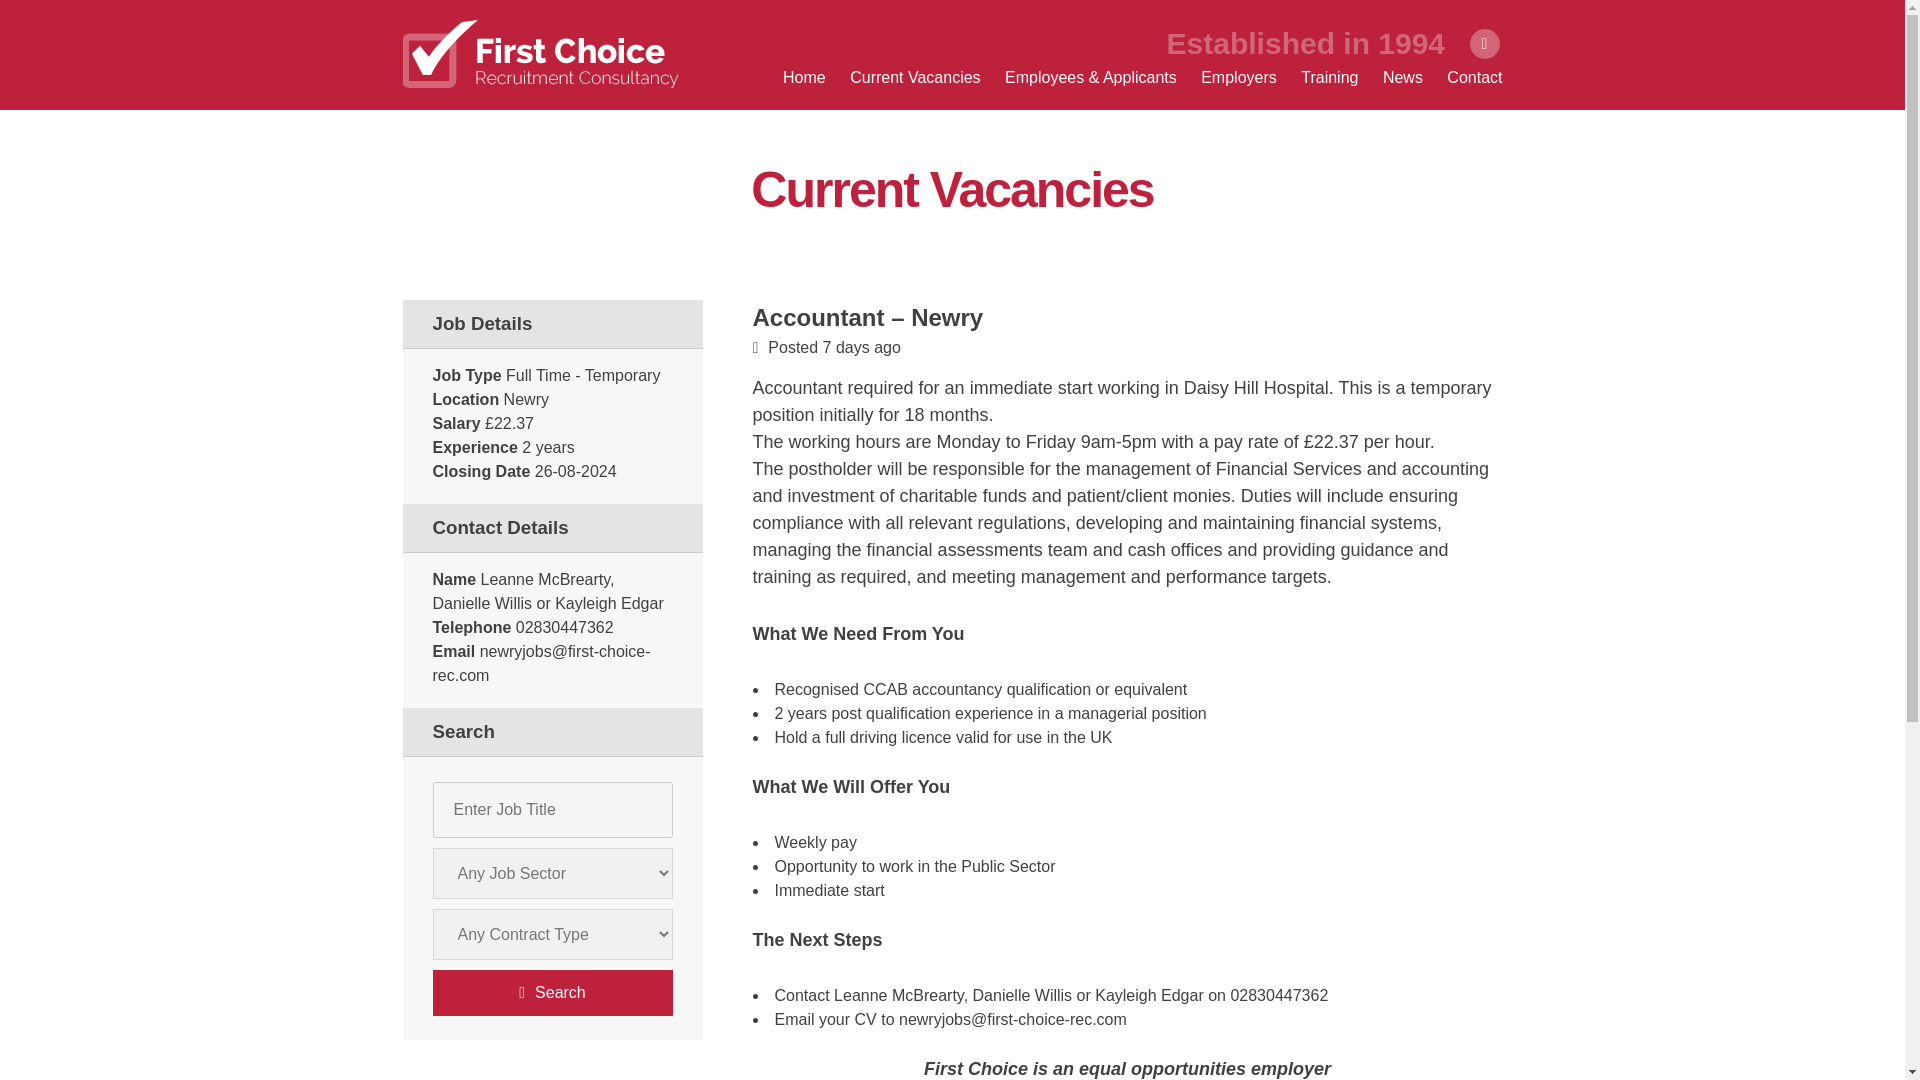 The image size is (1920, 1080). What do you see at coordinates (1402, 78) in the screenshot?
I see `News` at bounding box center [1402, 78].